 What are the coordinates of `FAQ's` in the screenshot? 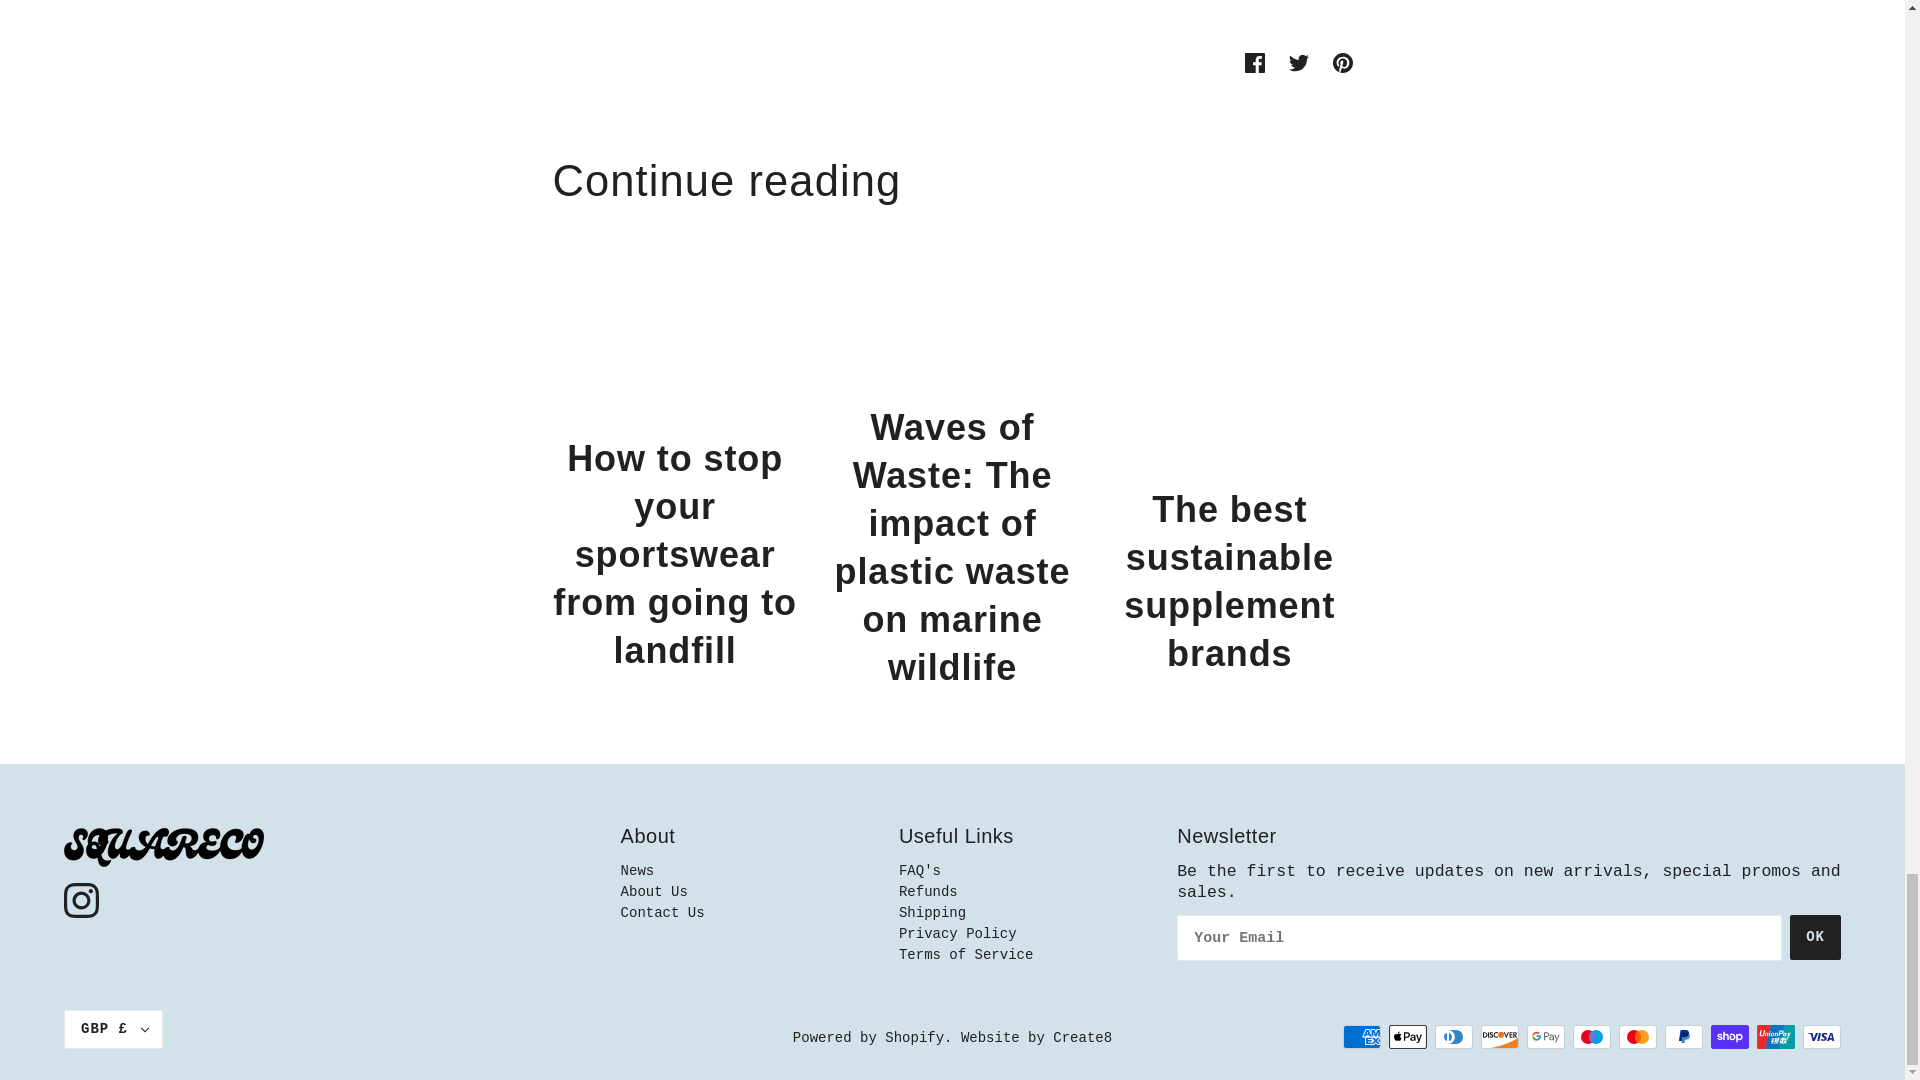 It's located at (919, 870).